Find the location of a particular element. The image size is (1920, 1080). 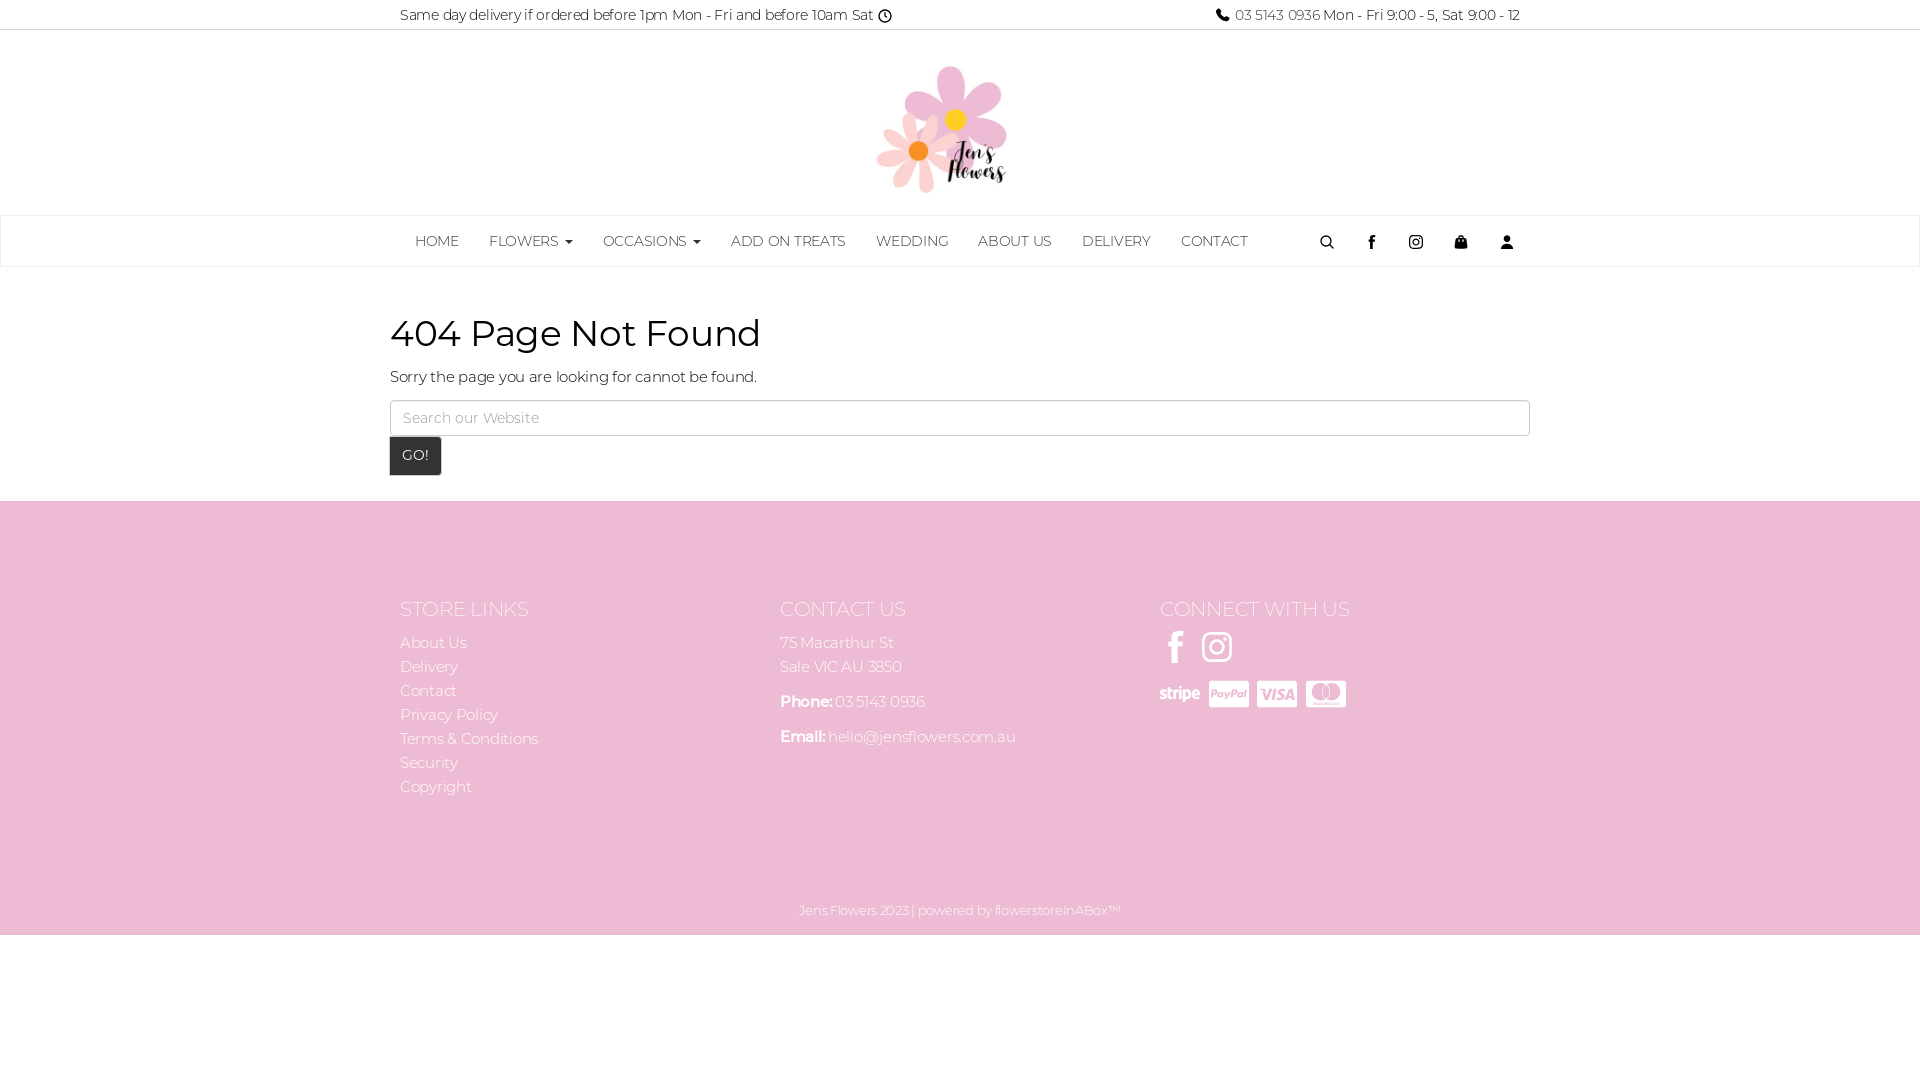

ADD ON TREATS is located at coordinates (788, 241).